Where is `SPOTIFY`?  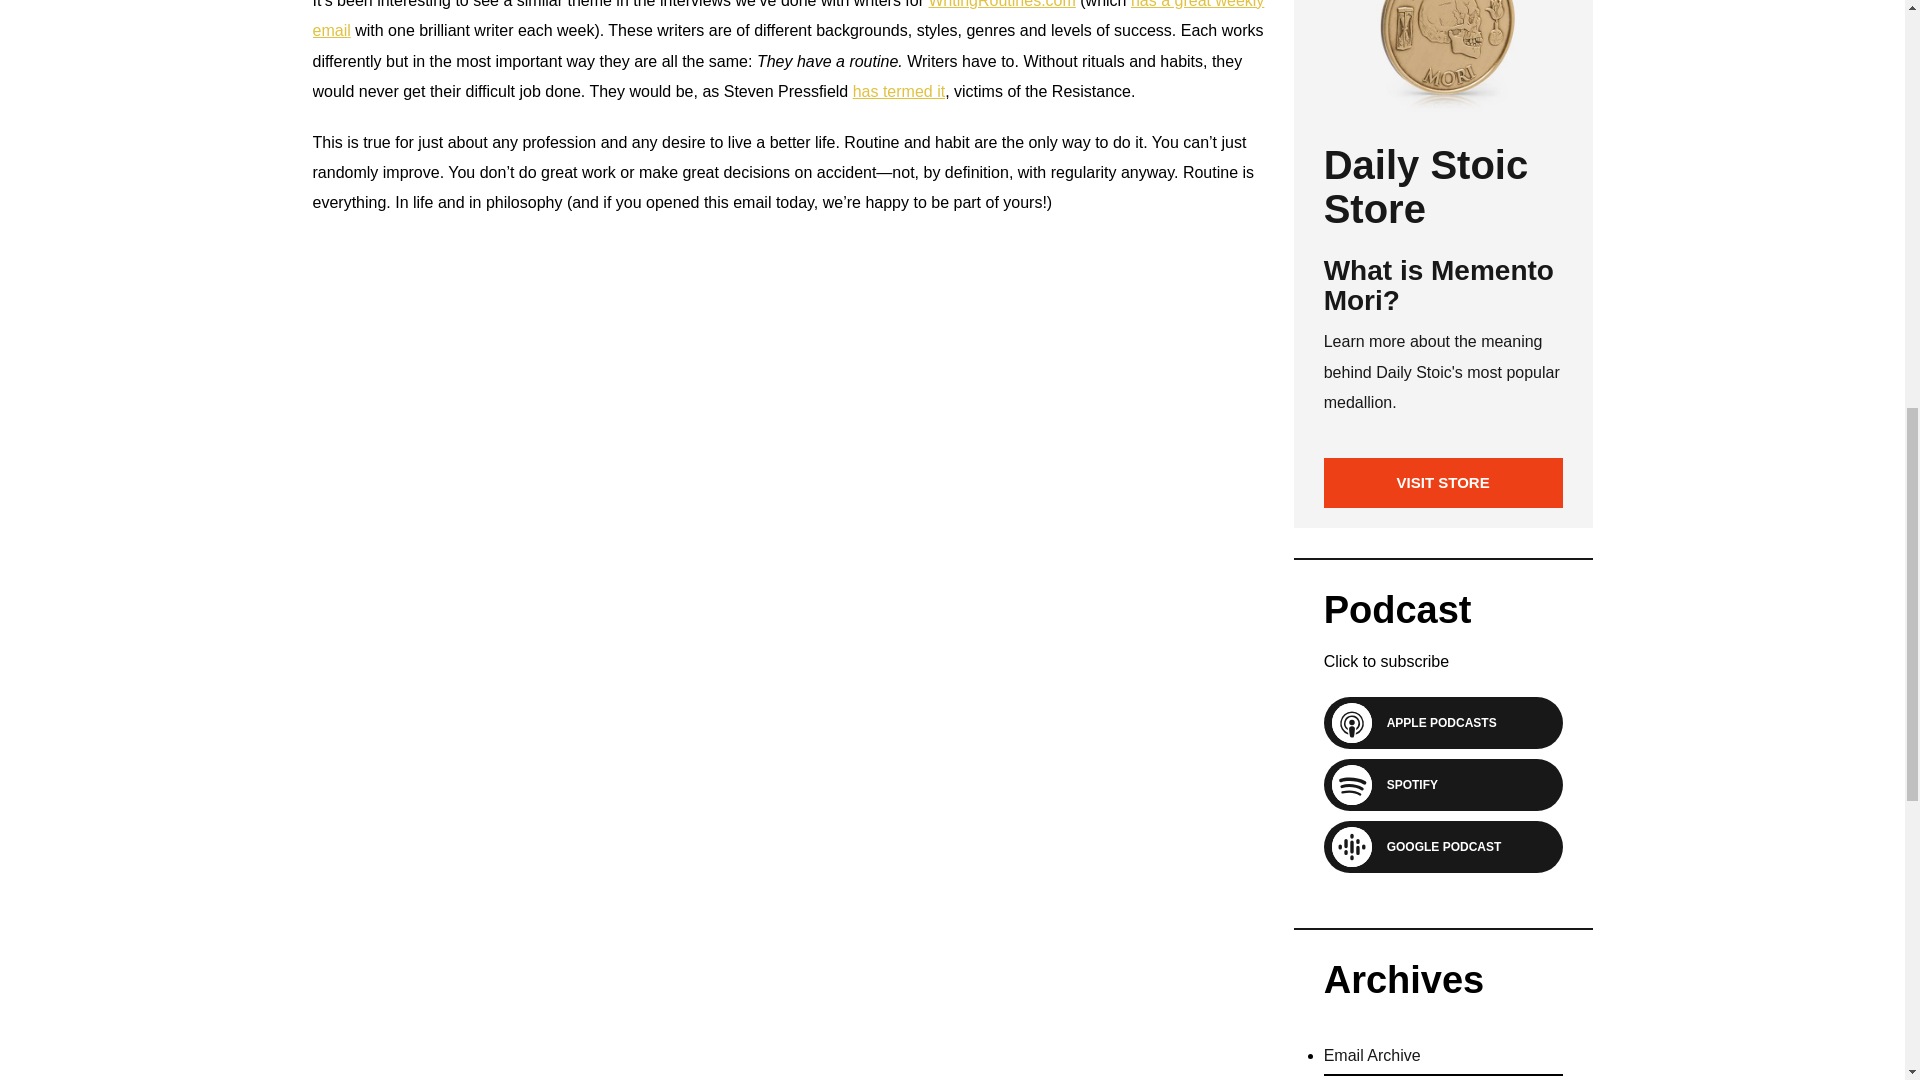
SPOTIFY is located at coordinates (1405, 784).